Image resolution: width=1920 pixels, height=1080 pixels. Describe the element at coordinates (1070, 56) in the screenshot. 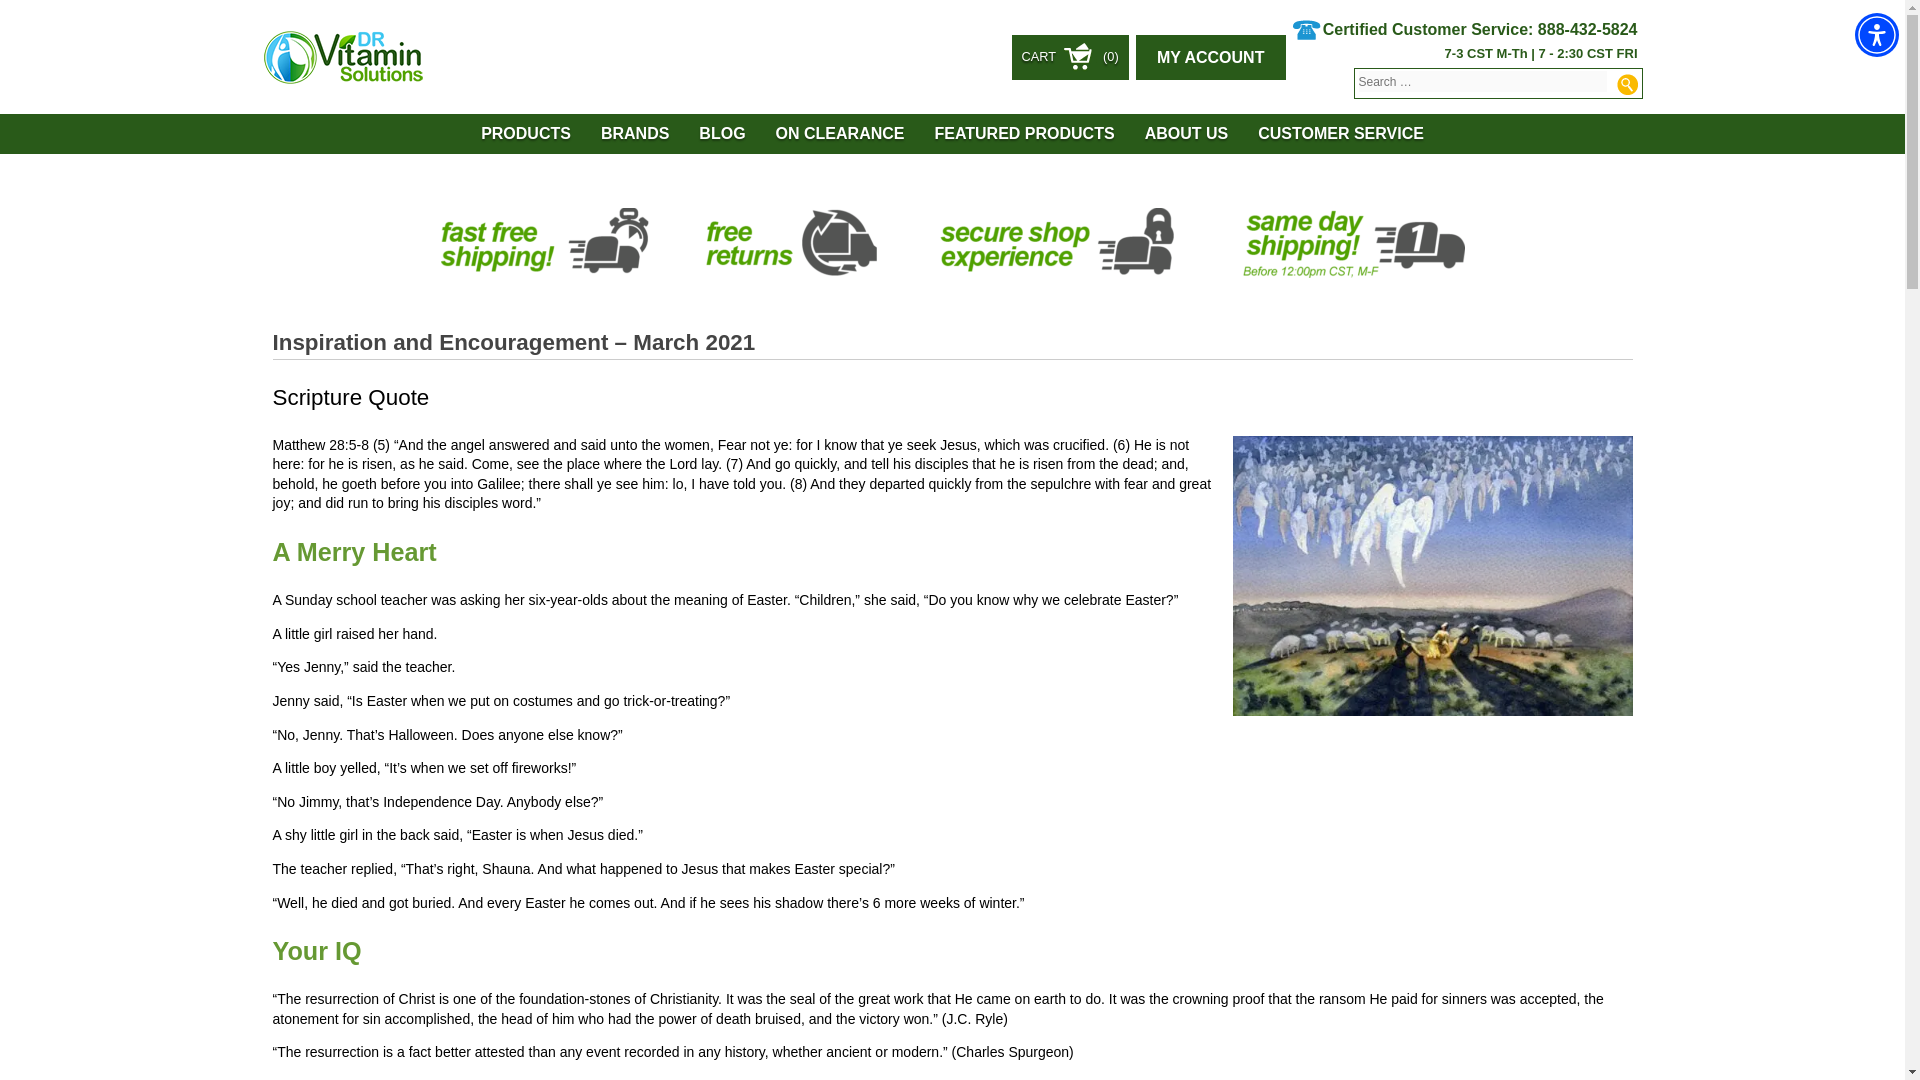

I see `View cart` at that location.